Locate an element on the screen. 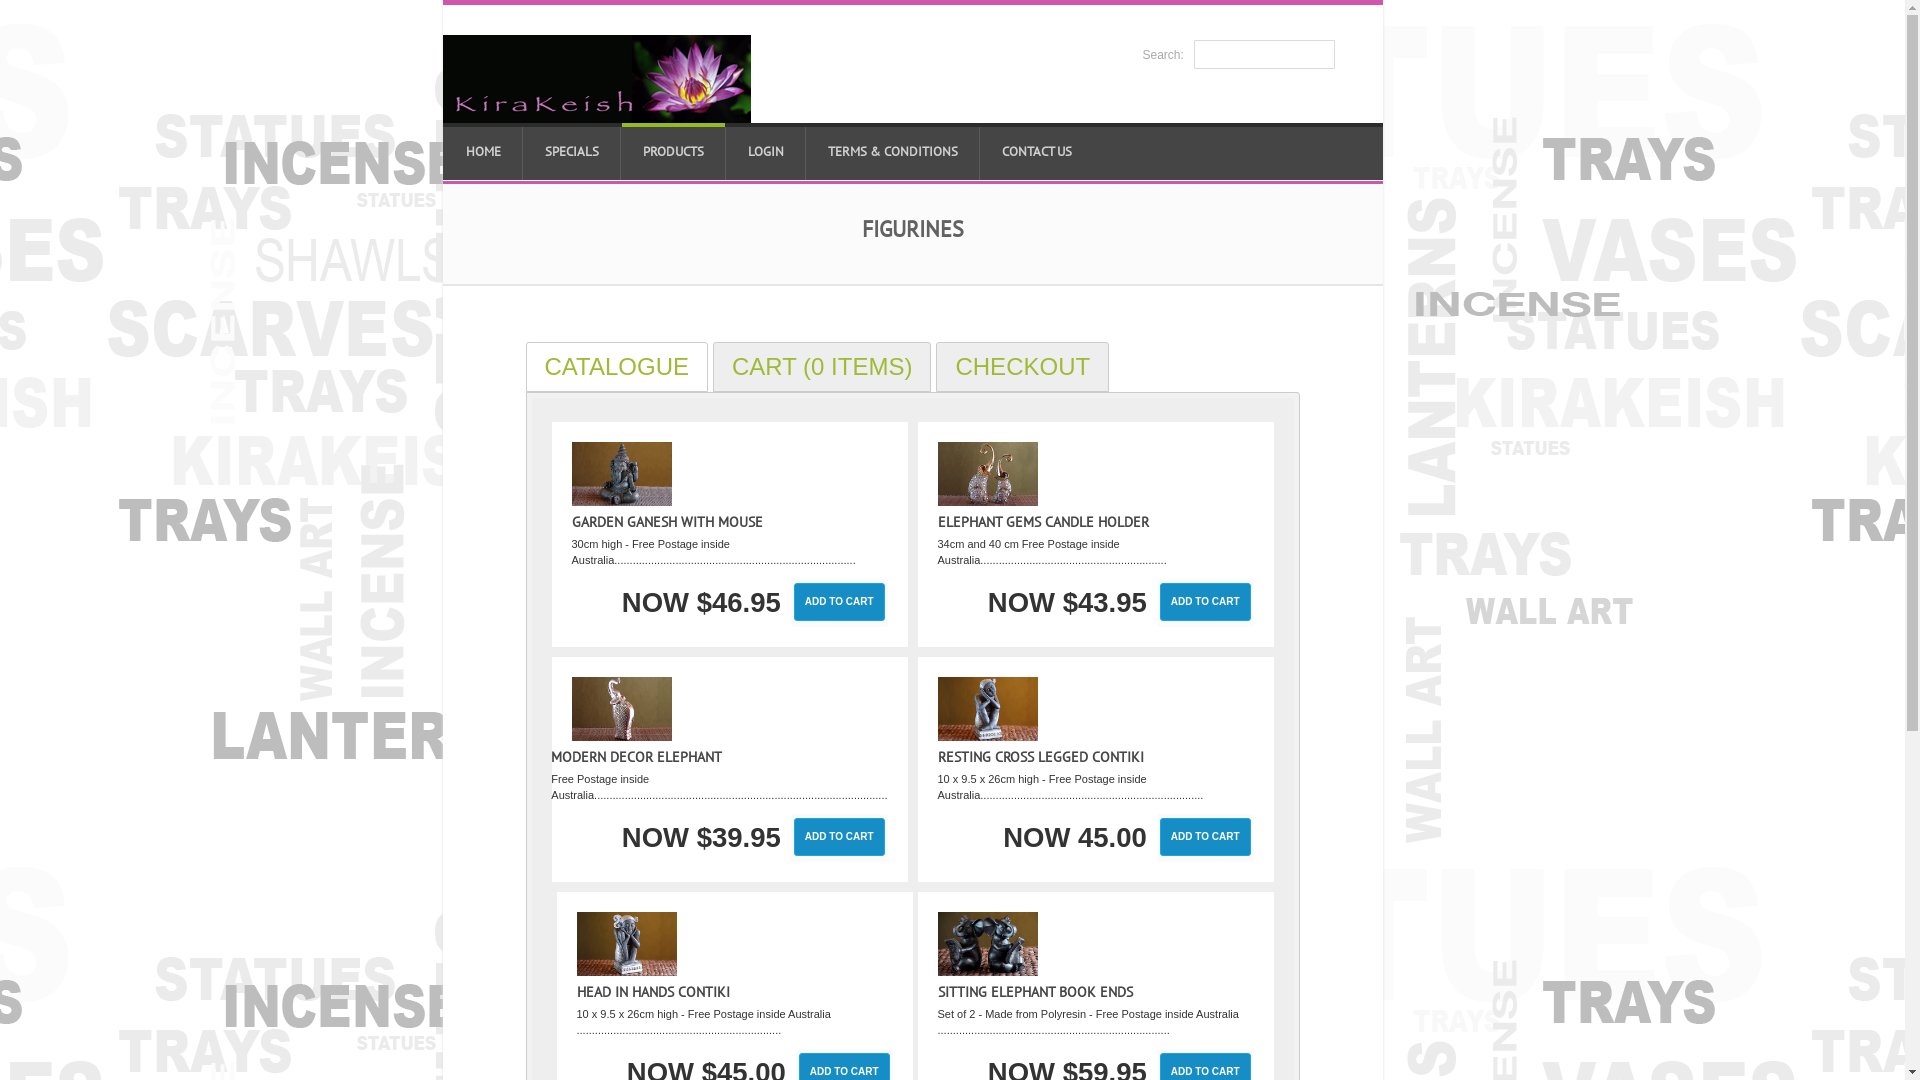 Image resolution: width=1920 pixels, height=1080 pixels. CATALOGUE is located at coordinates (617, 367).